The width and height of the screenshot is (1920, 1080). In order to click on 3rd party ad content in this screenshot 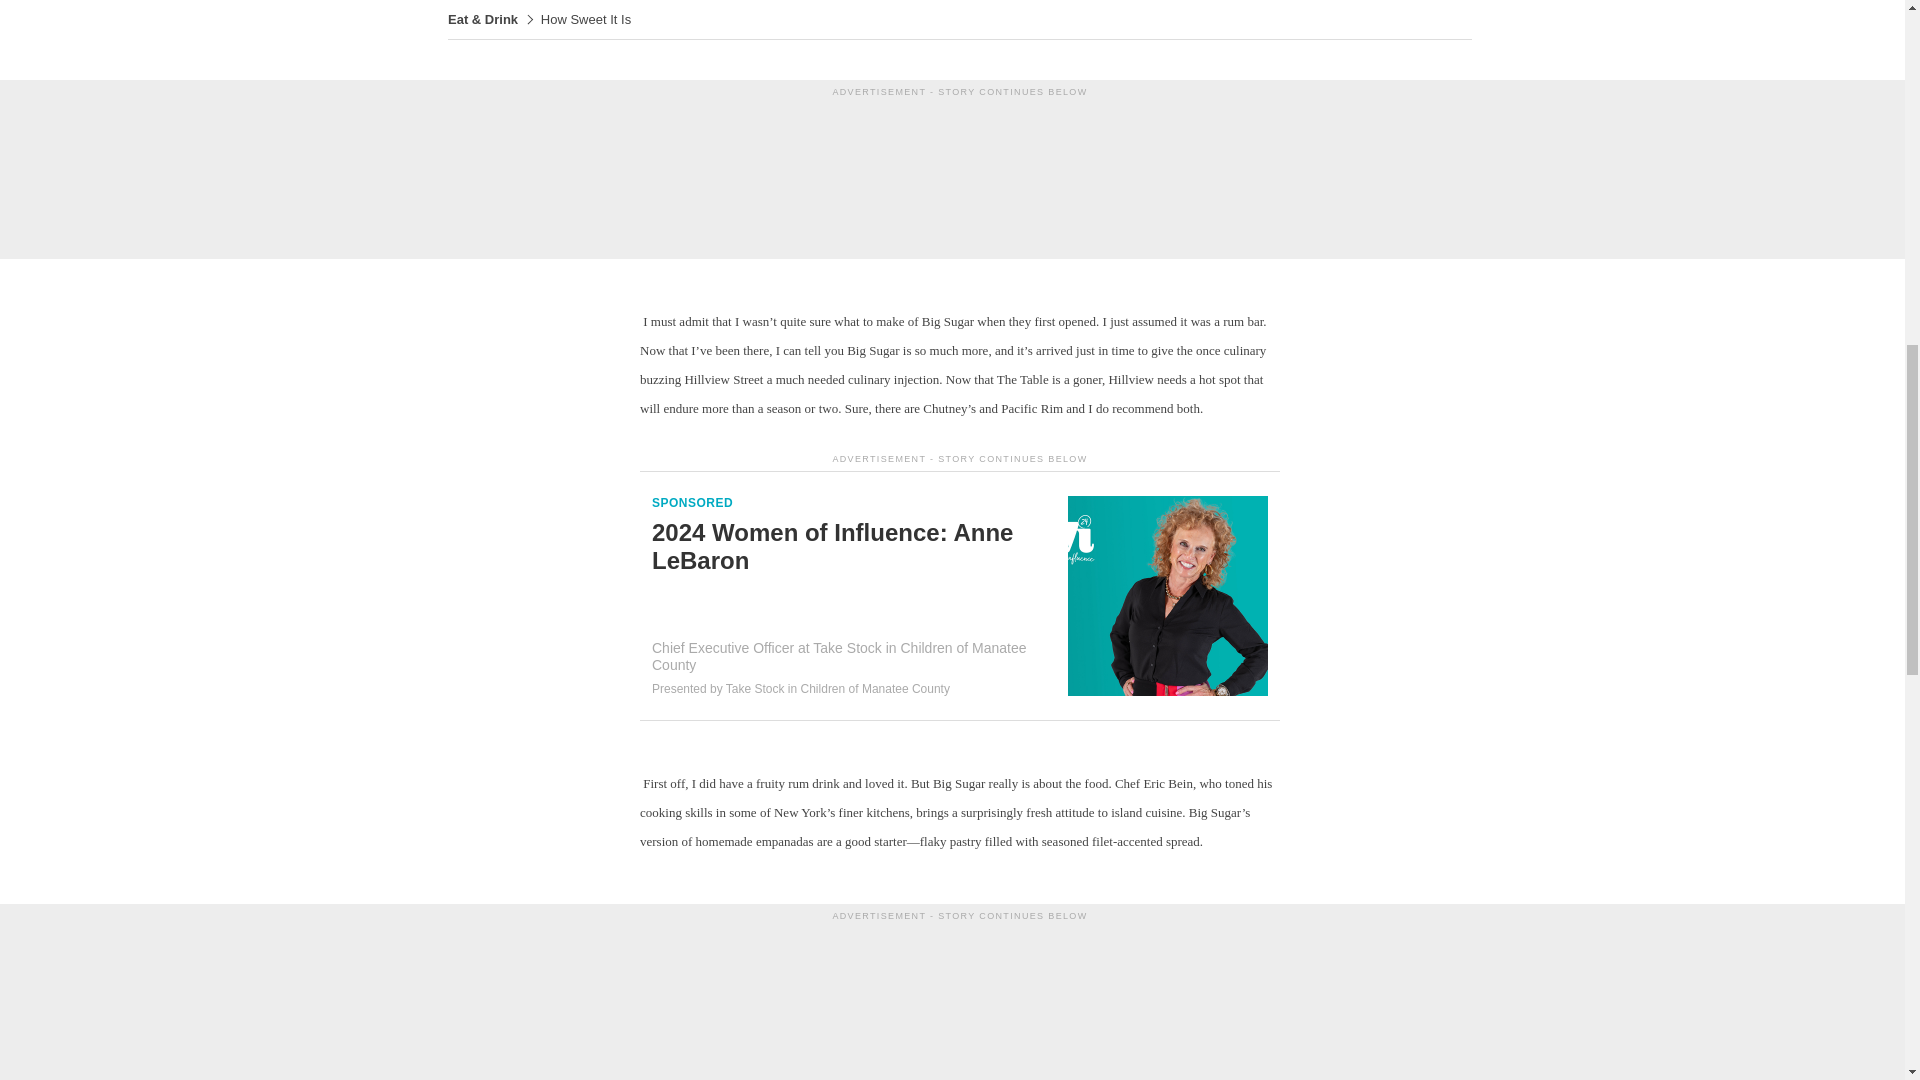, I will do `click(960, 174)`.